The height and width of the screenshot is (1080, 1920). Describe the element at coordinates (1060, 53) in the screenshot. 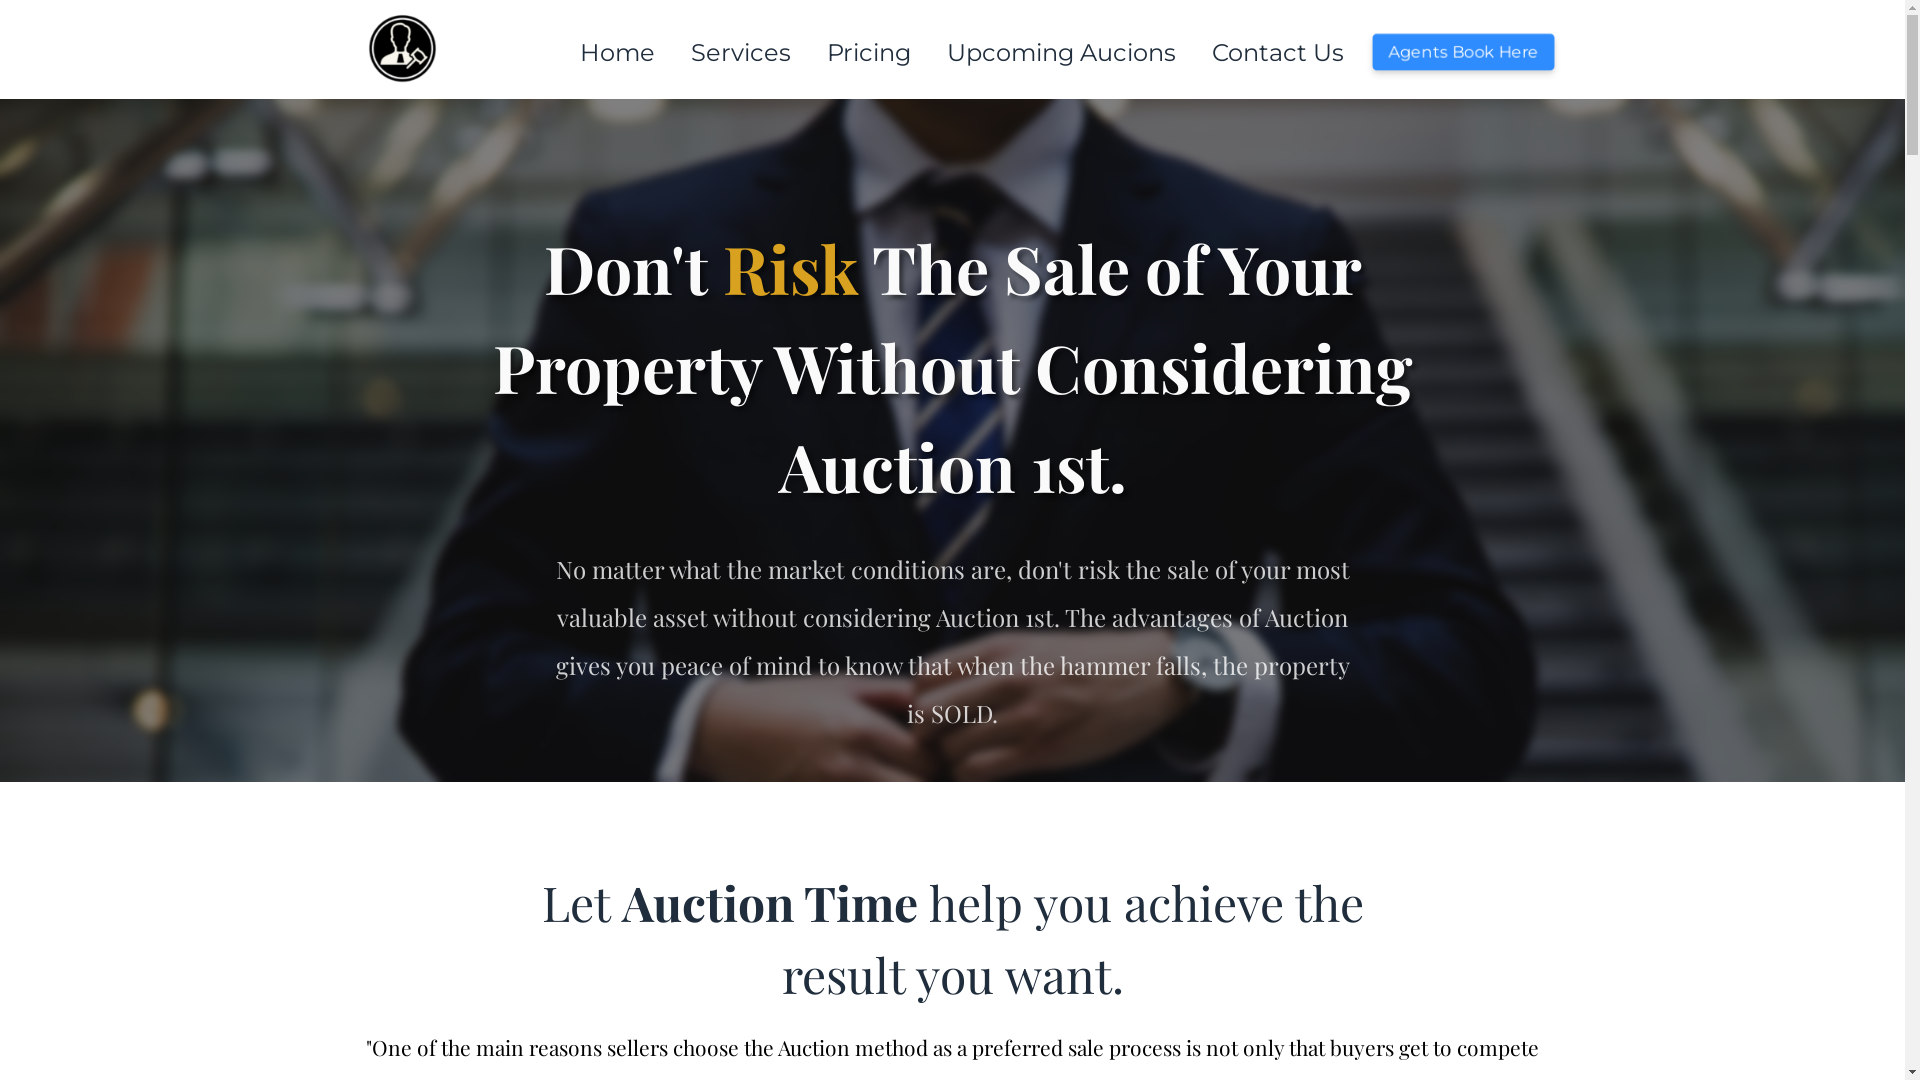

I see `Upcoming Aucions` at that location.